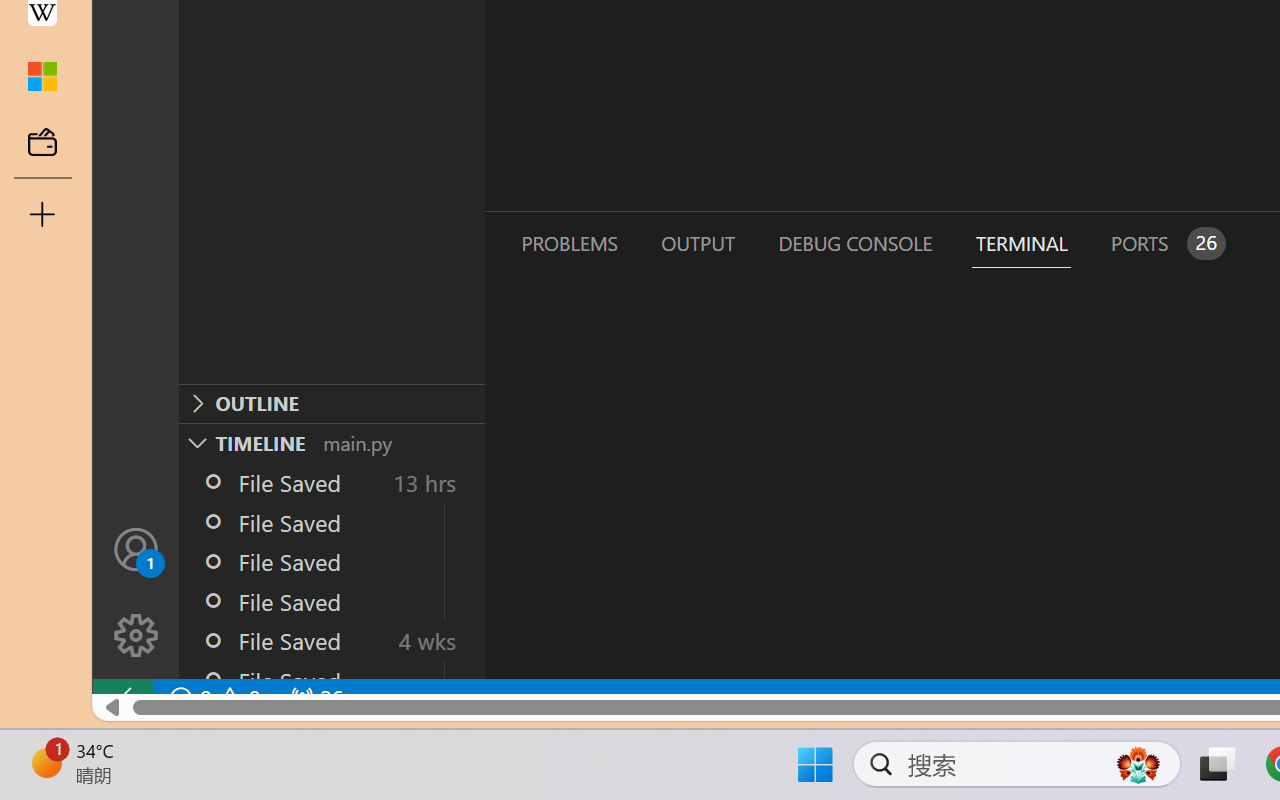 The height and width of the screenshot is (800, 1280). What do you see at coordinates (854, 243) in the screenshot?
I see `Debug Console (Ctrl+Shift+Y)` at bounding box center [854, 243].